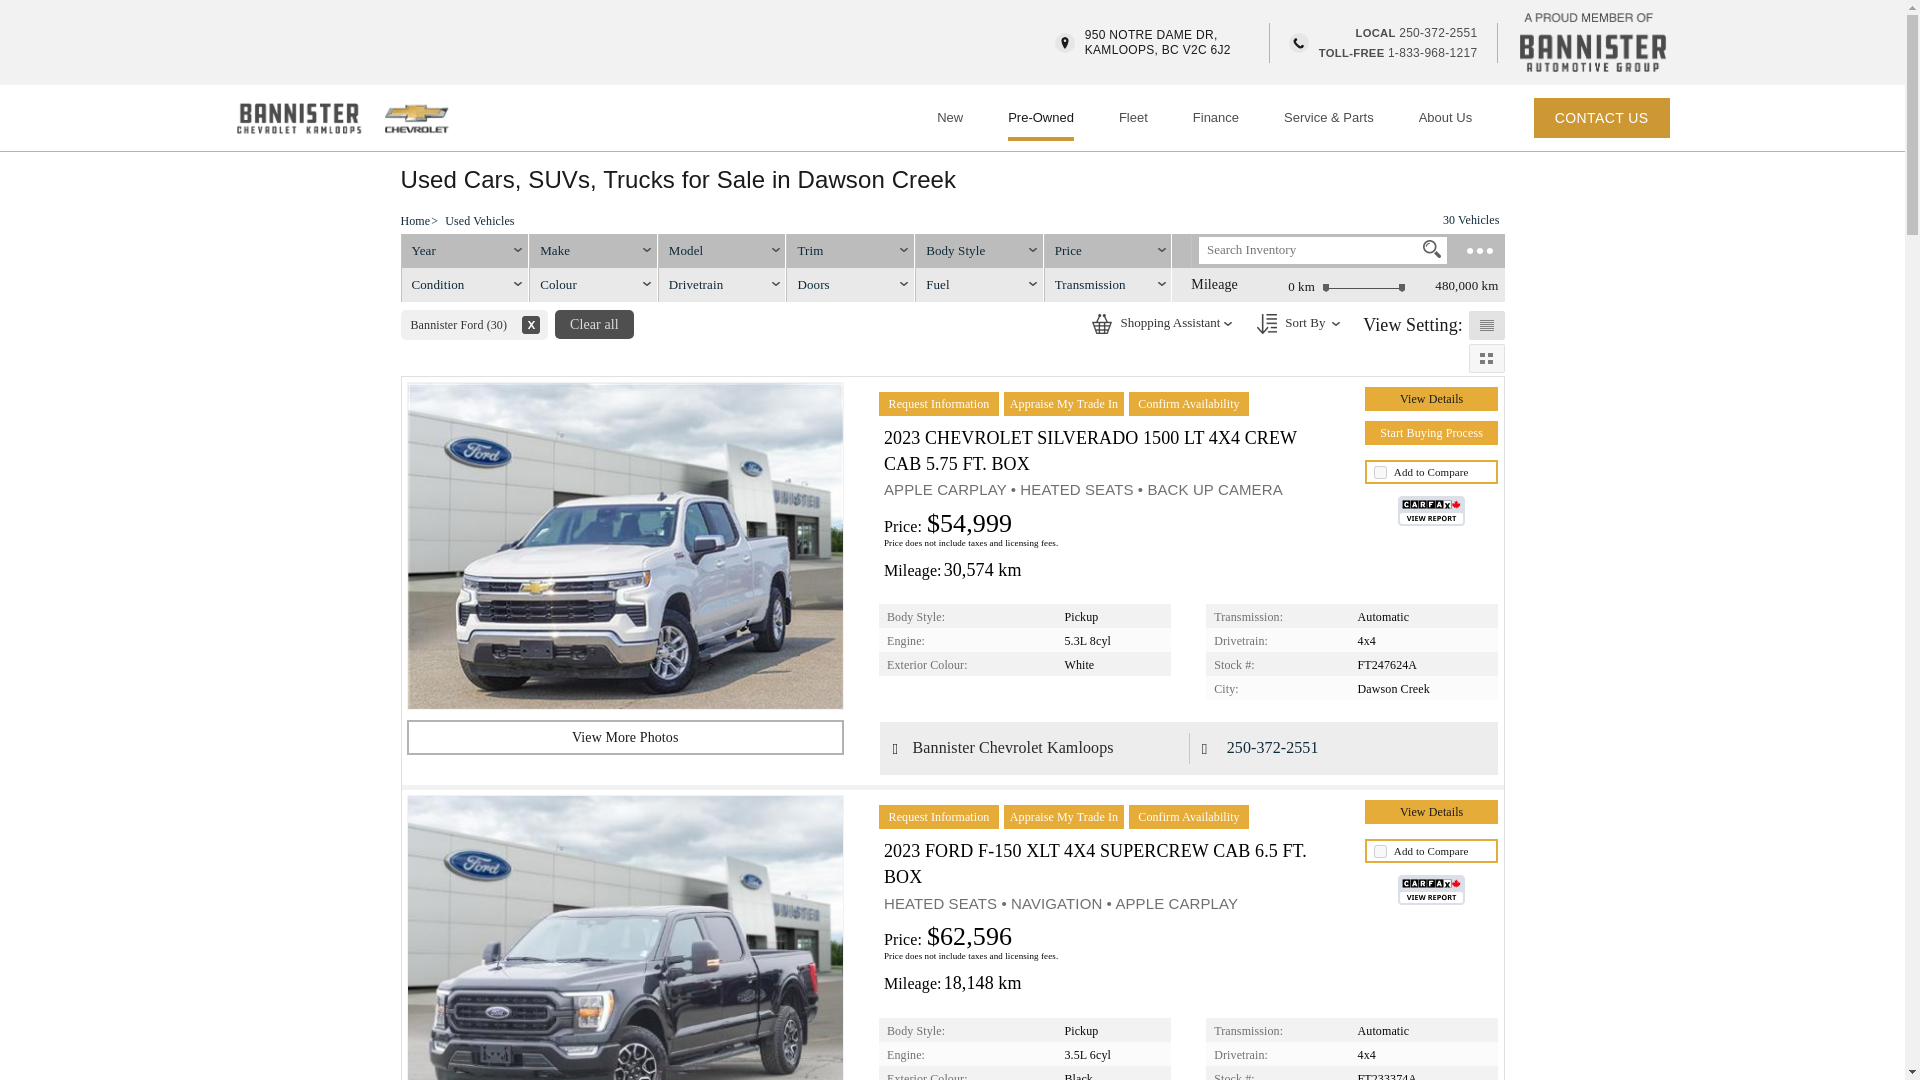  Describe the element at coordinates (1398, 52) in the screenshot. I see `TOLL-FREE 1-833-968-1217` at that location.